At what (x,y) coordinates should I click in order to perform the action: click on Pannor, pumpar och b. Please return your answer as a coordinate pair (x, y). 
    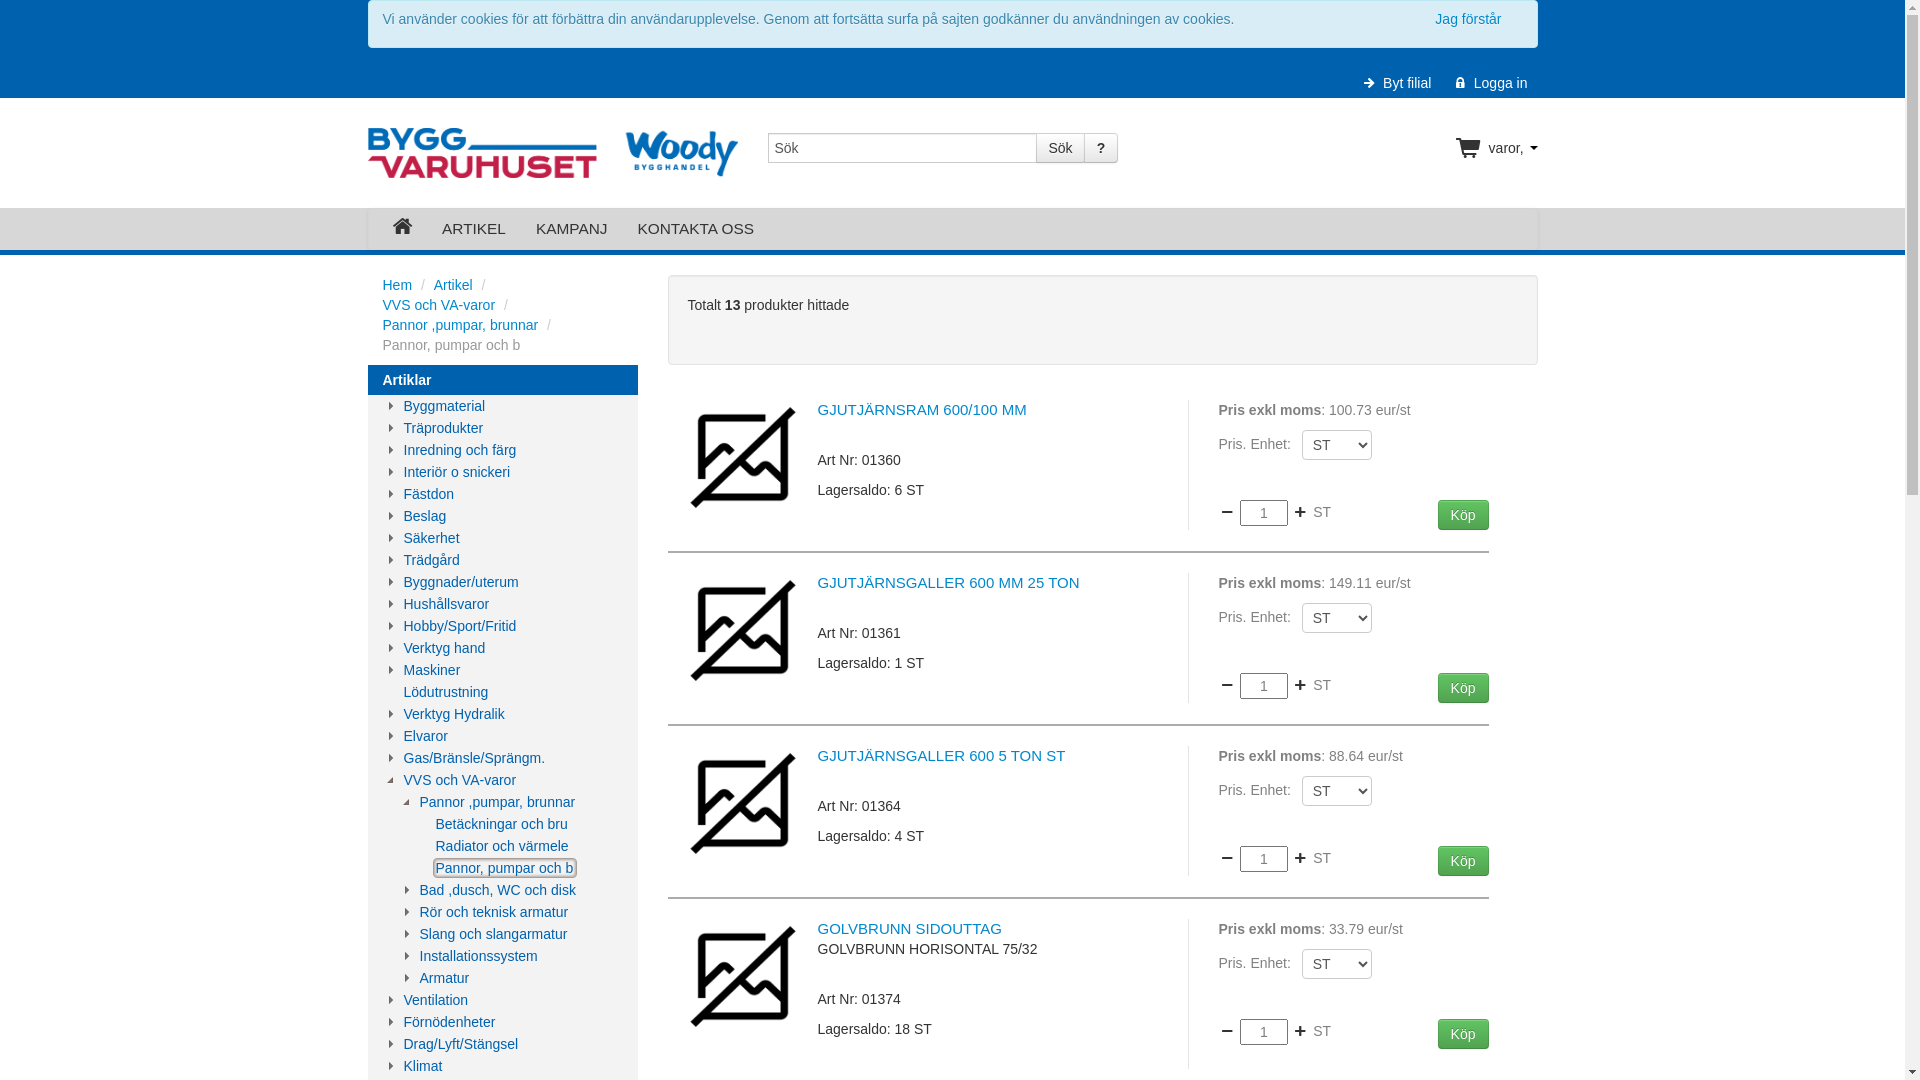
    Looking at the image, I should click on (505, 868).